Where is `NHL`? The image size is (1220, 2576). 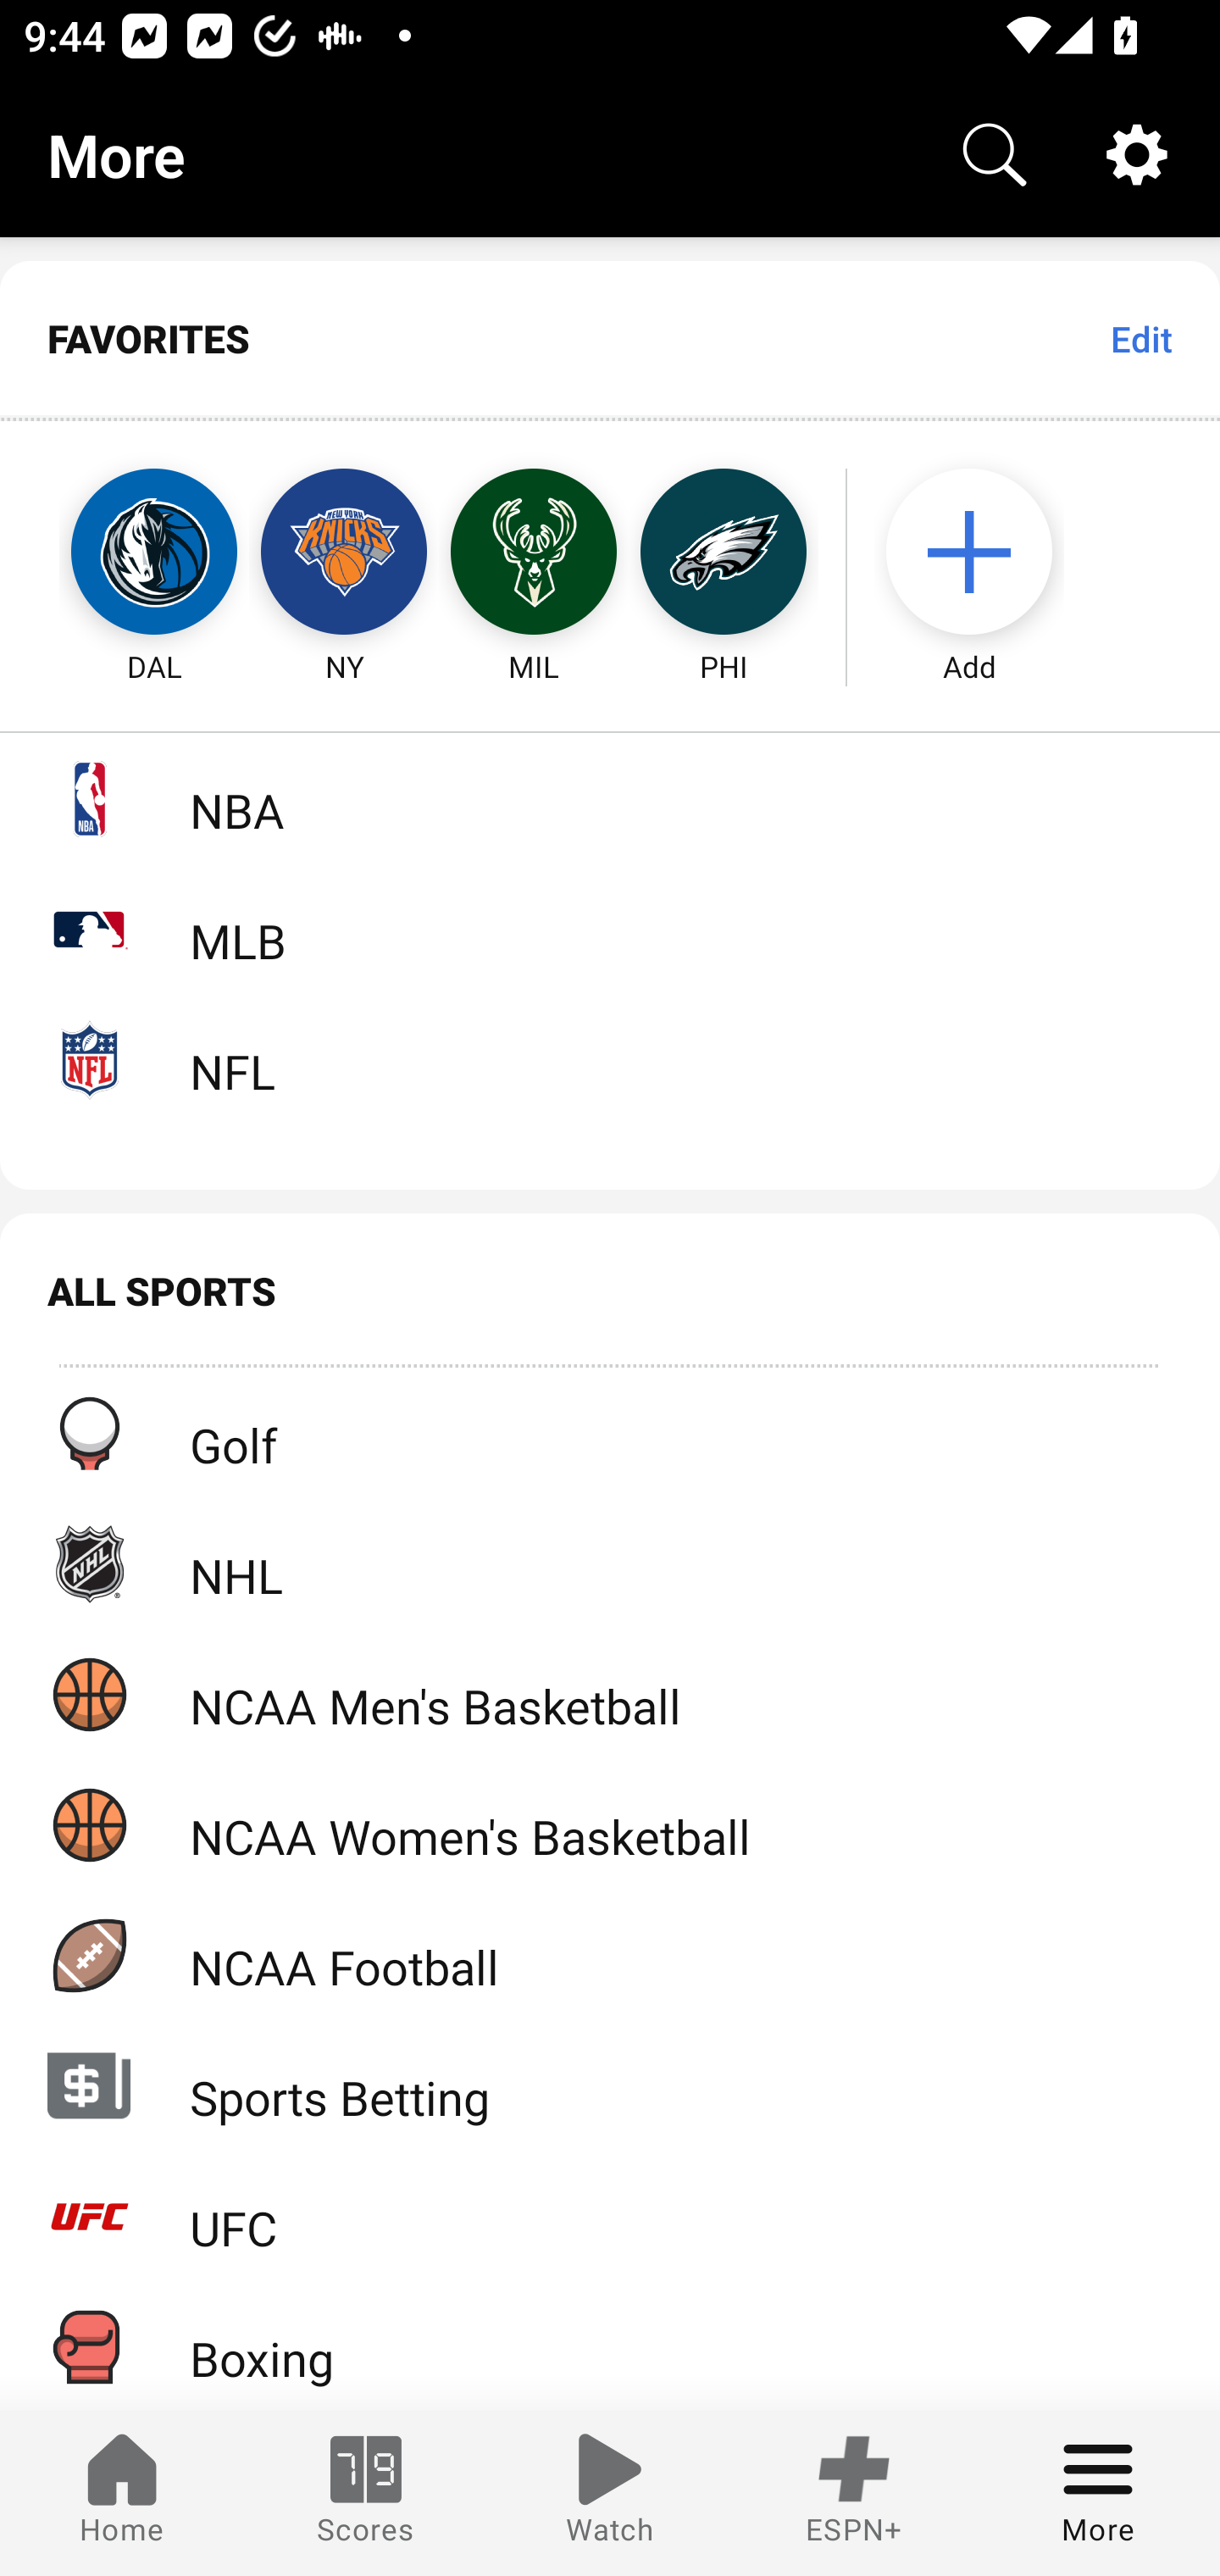
NHL is located at coordinates (610, 1563).